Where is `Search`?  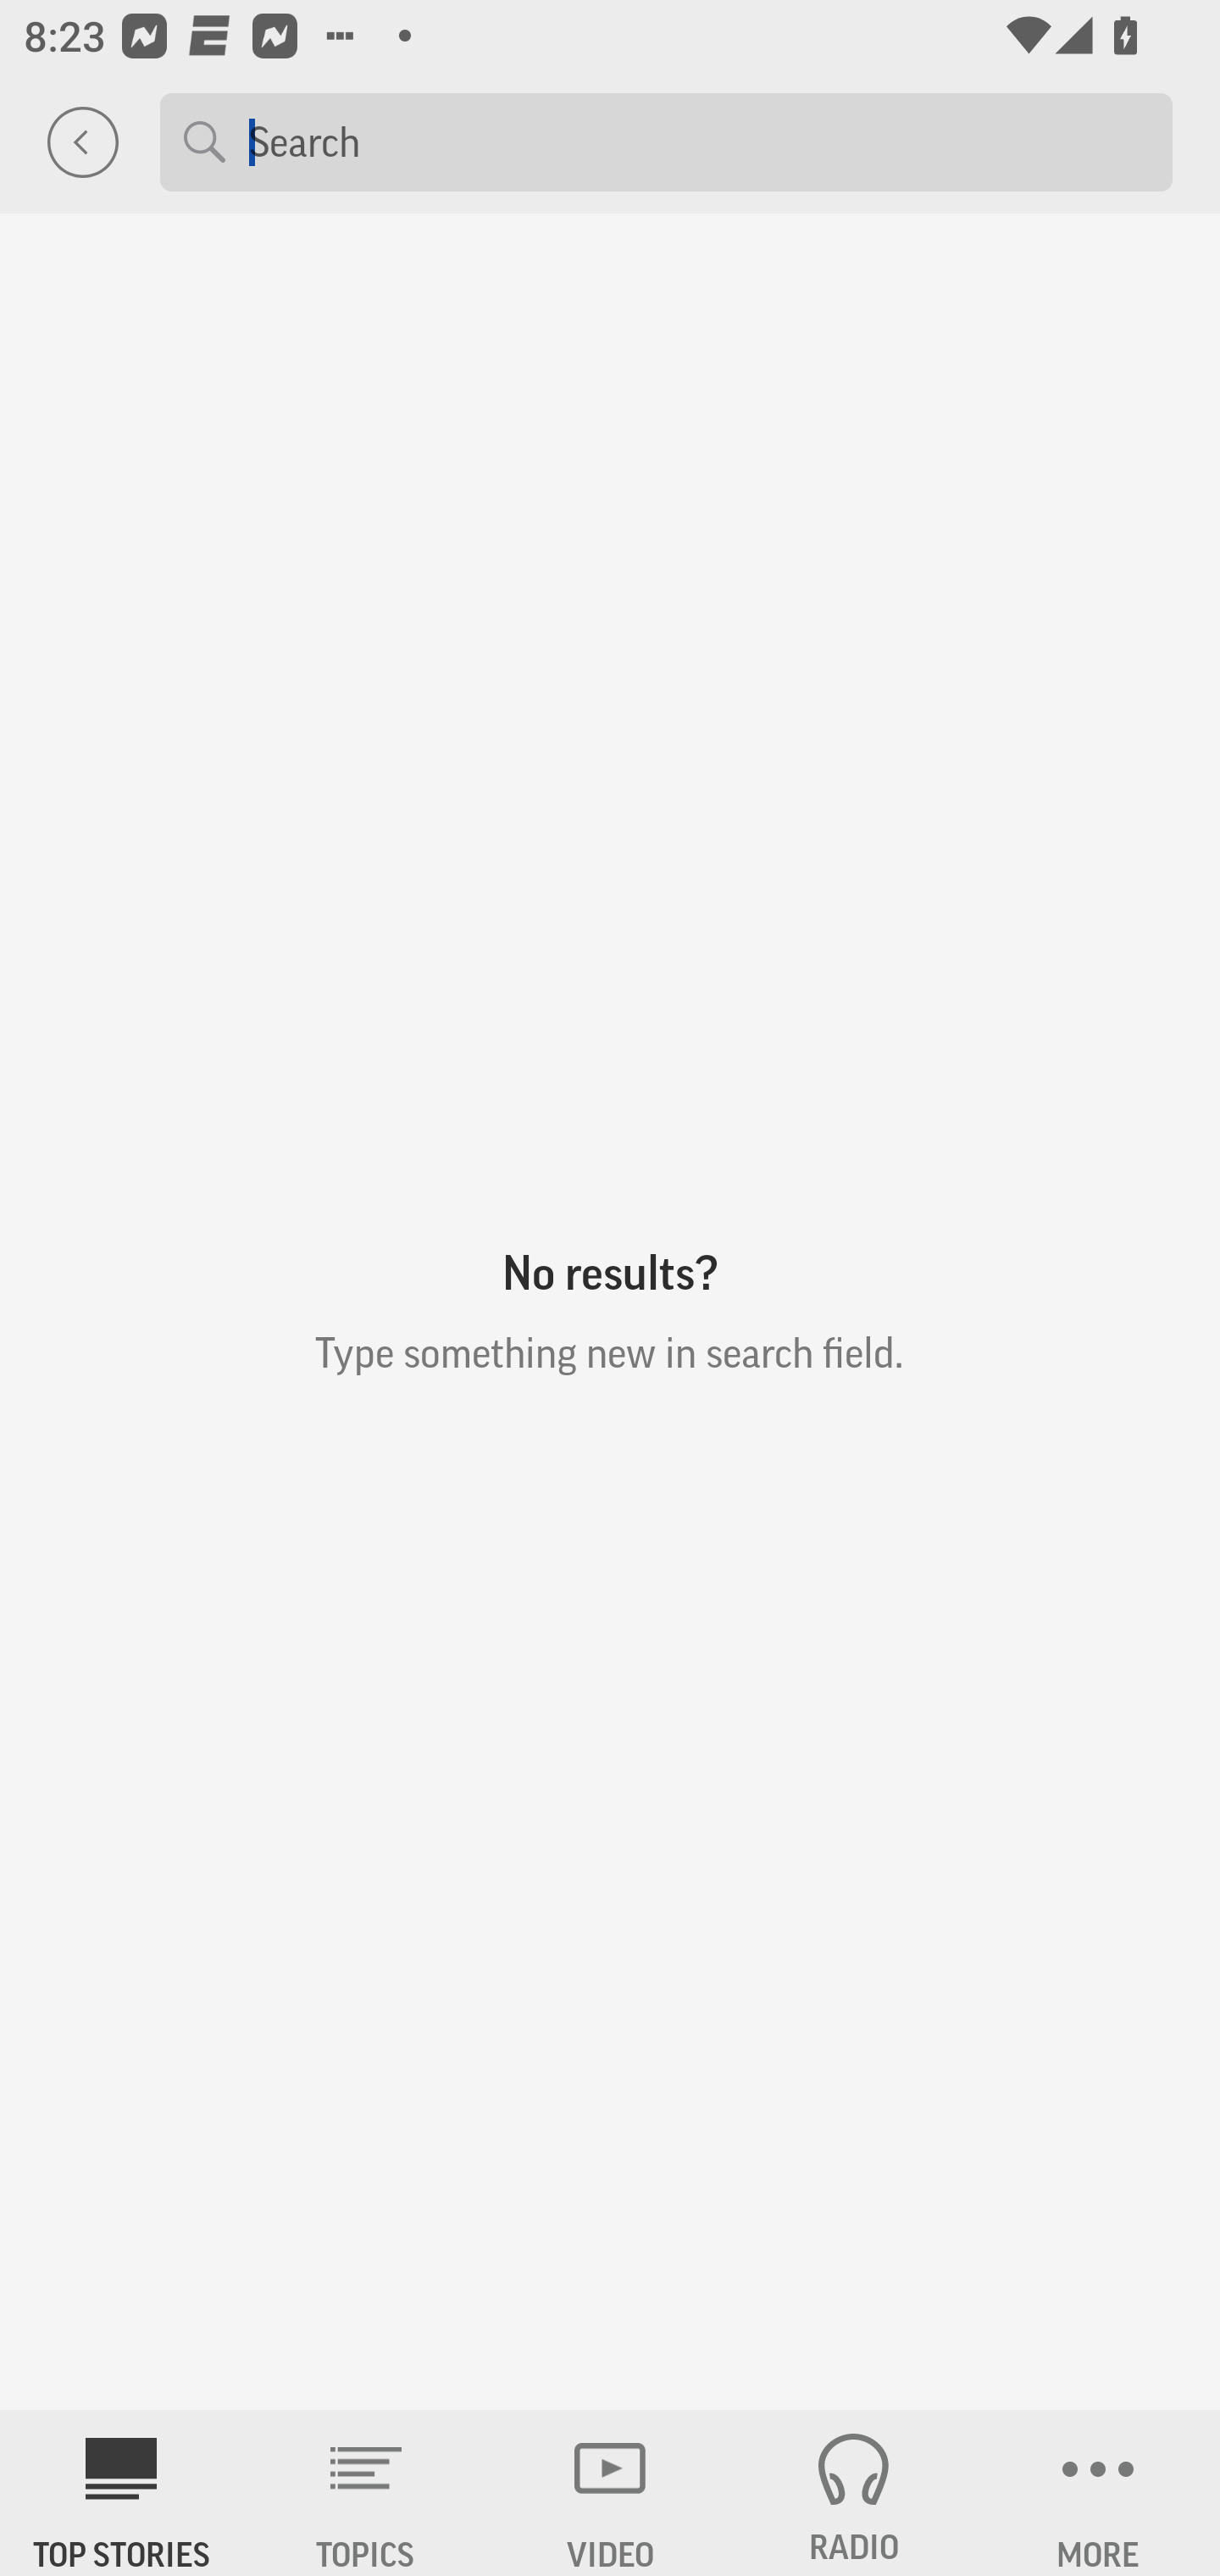 Search is located at coordinates (698, 141).